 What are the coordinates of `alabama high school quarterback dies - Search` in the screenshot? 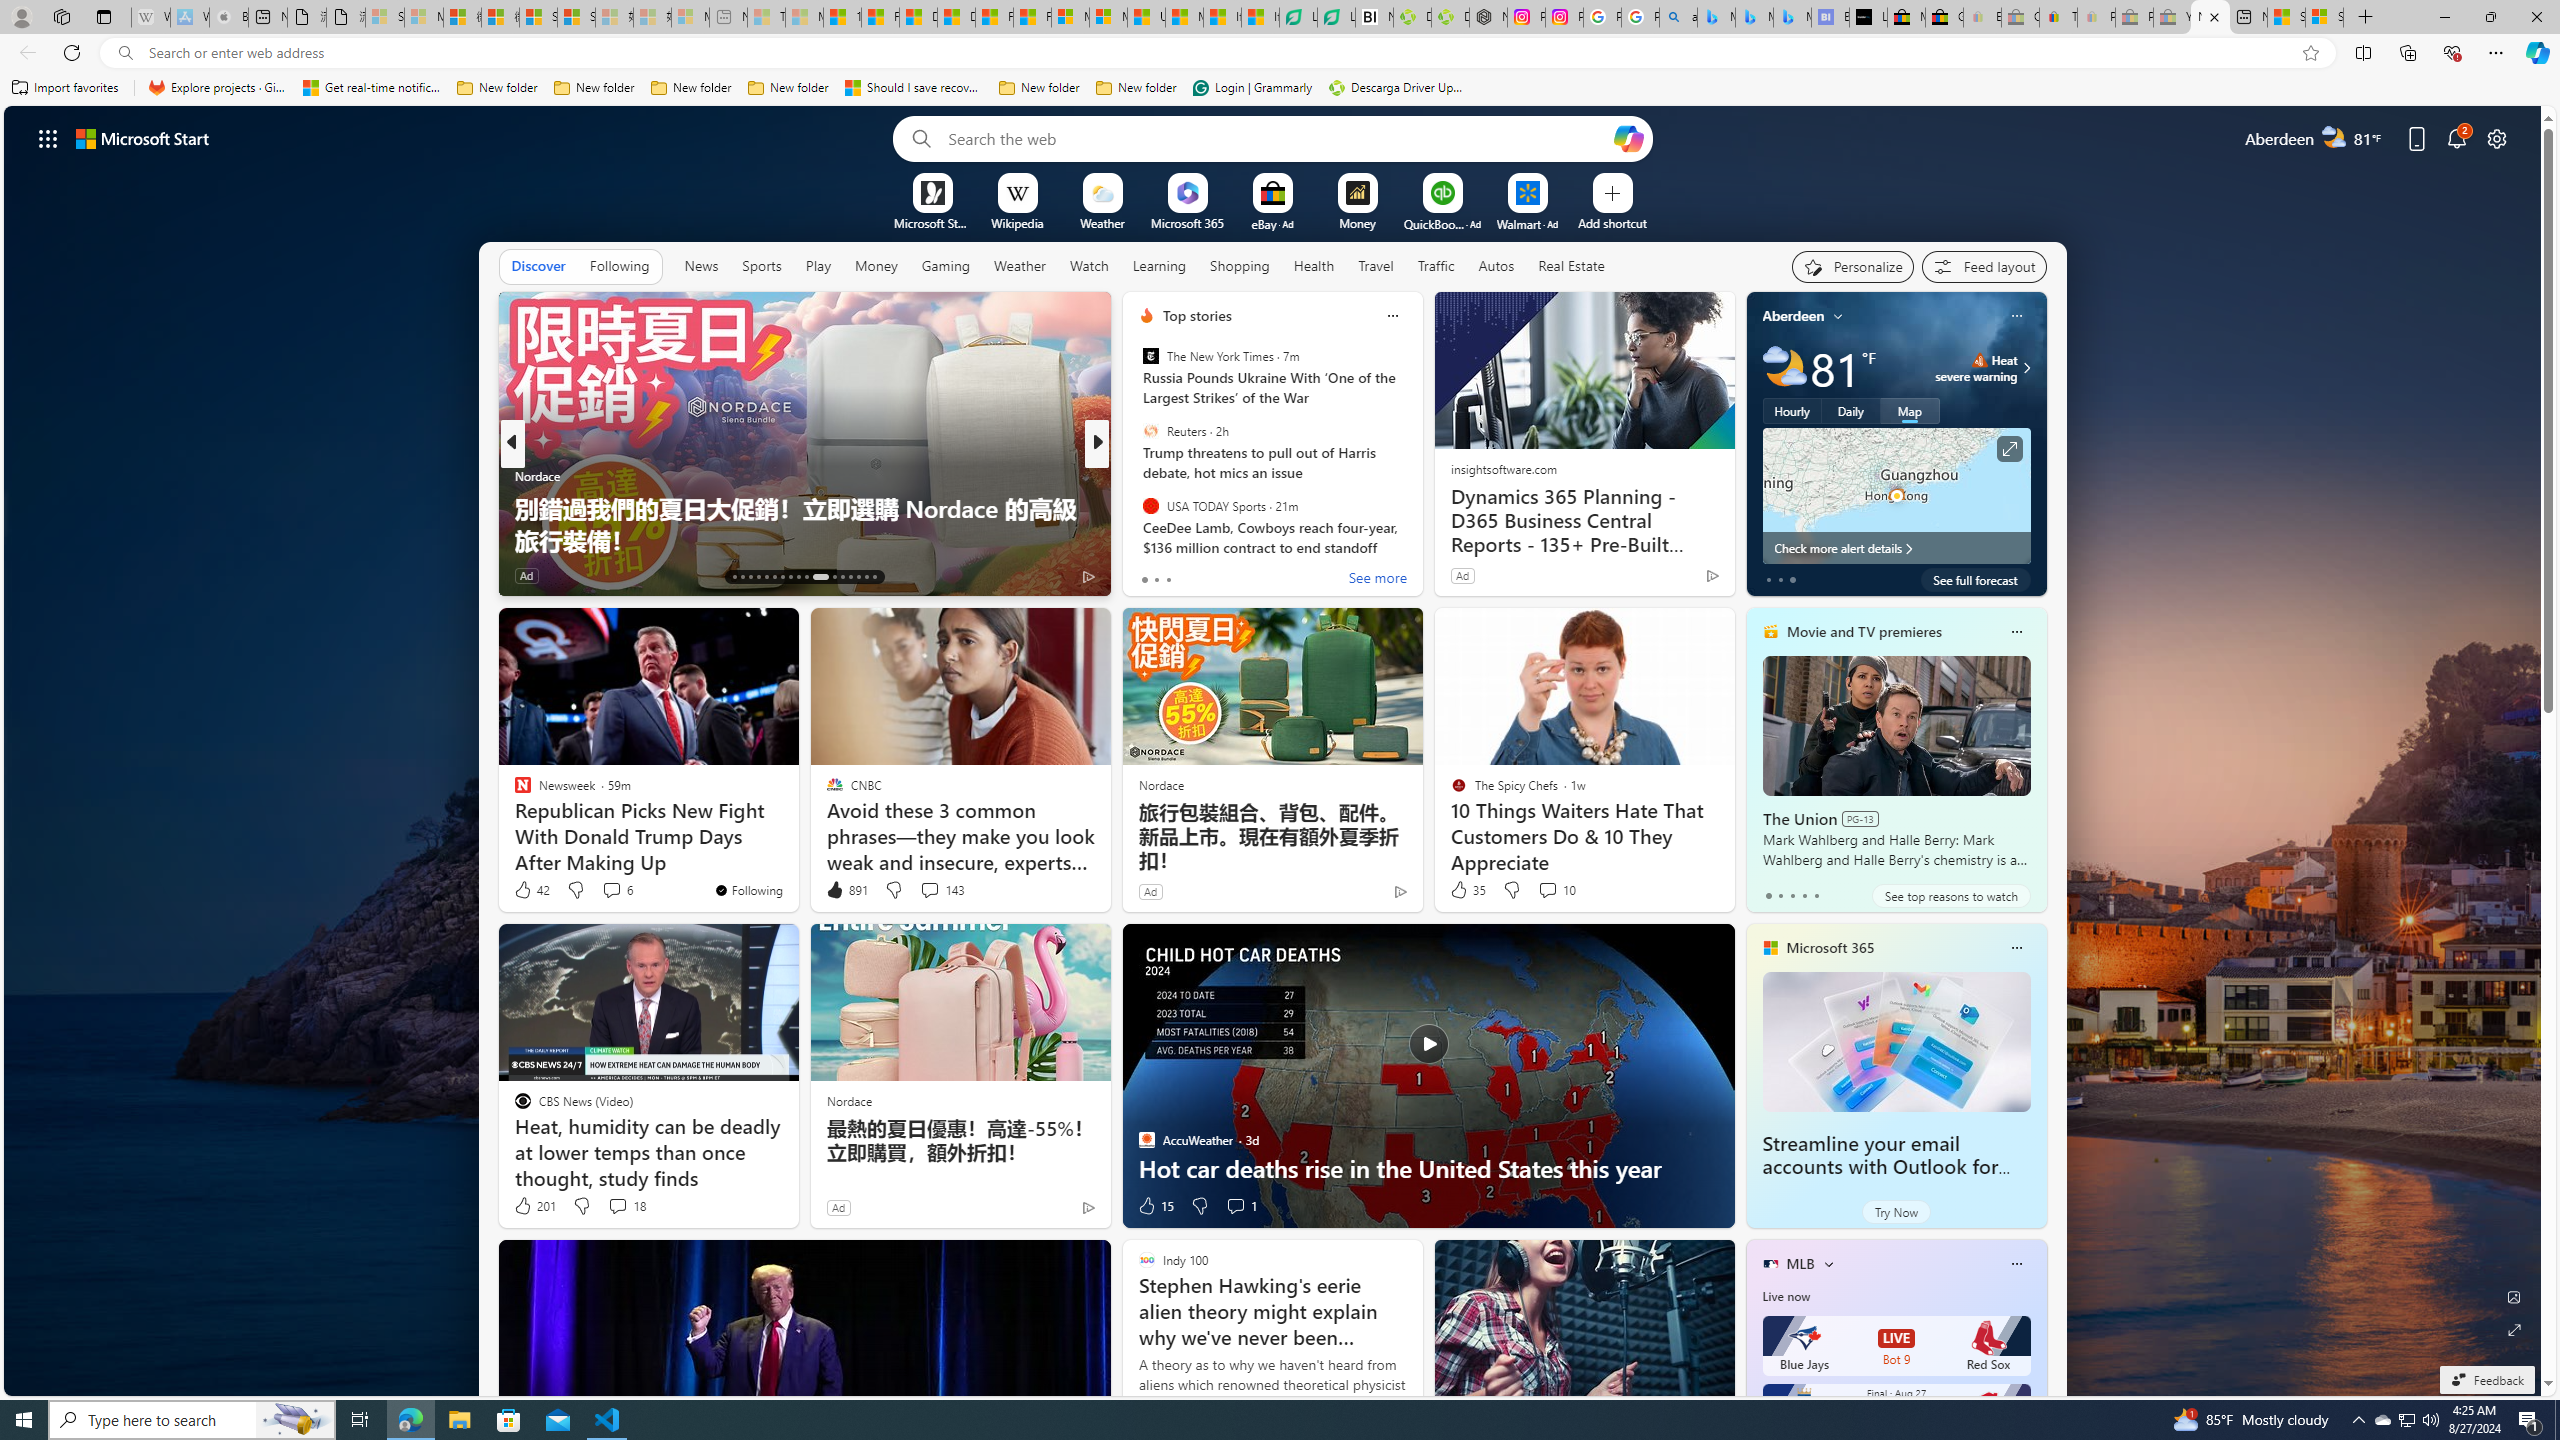 It's located at (1678, 17).